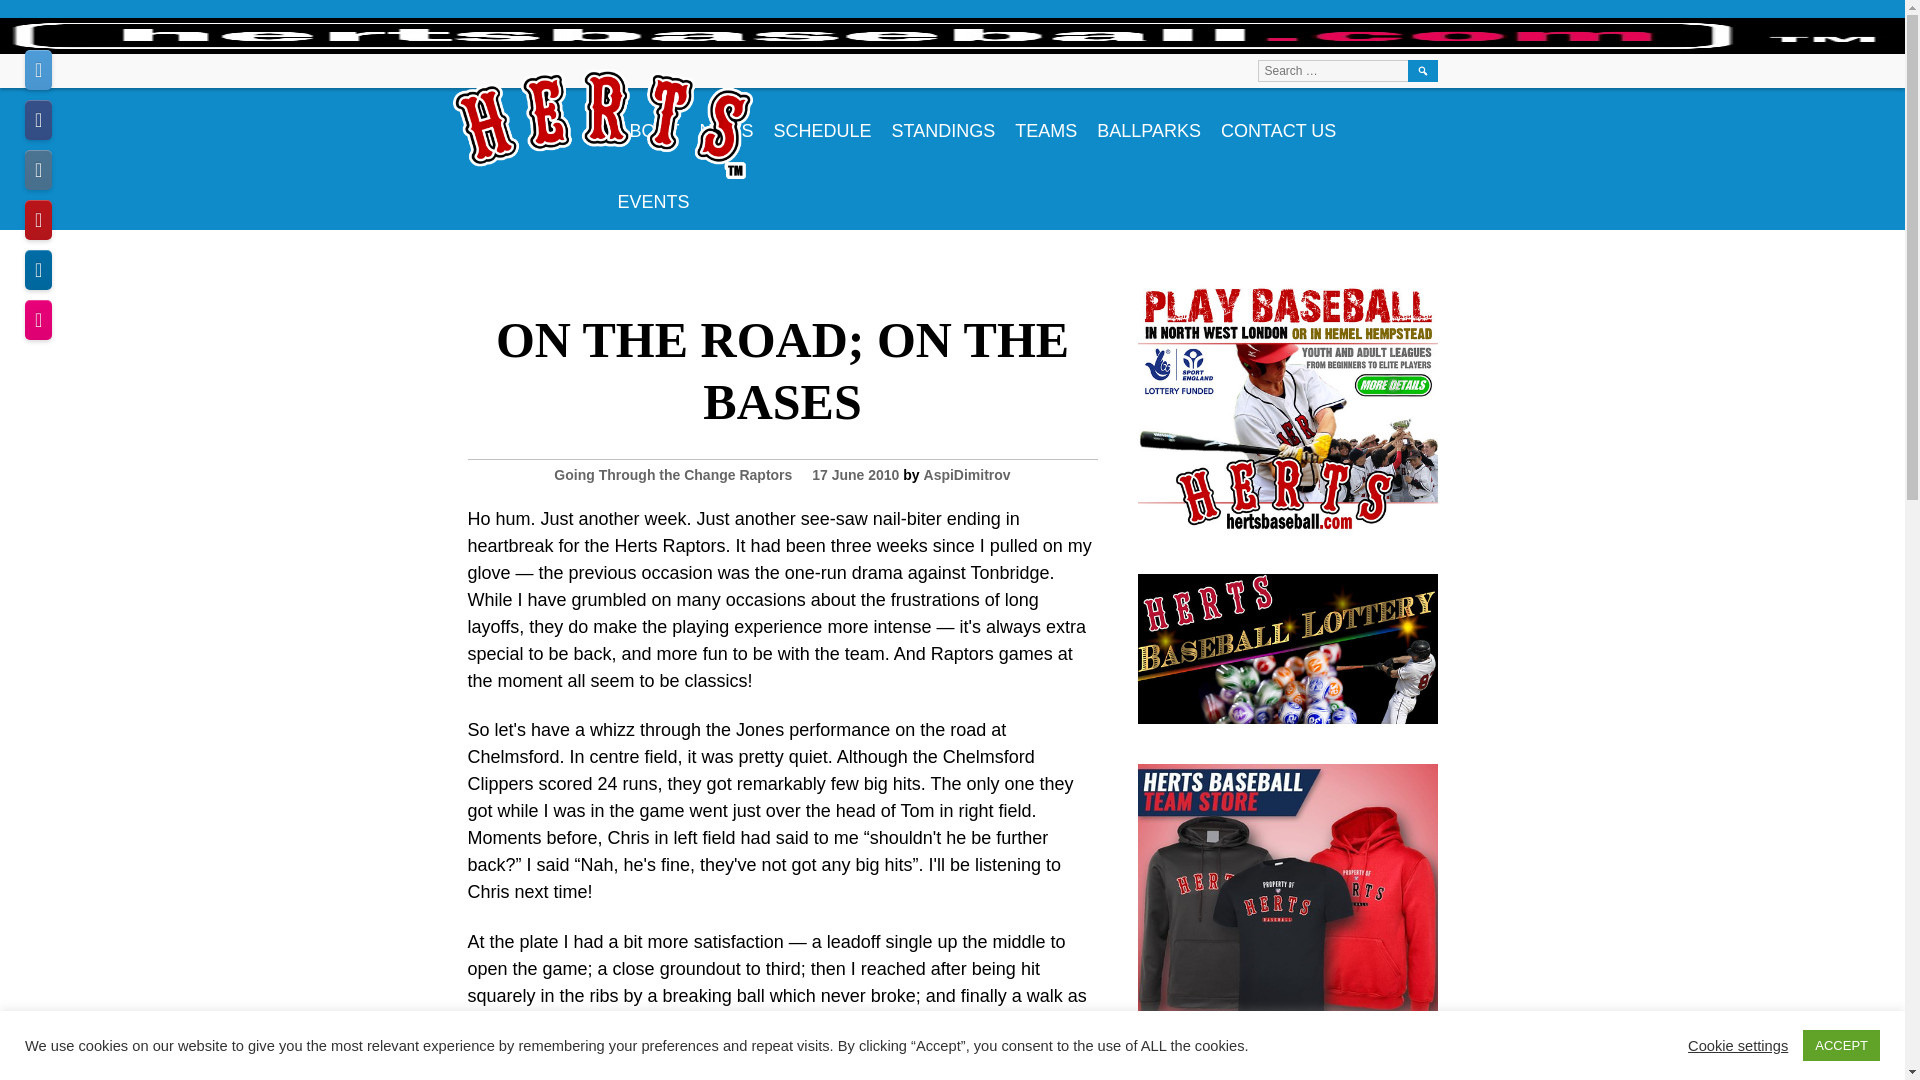 Image resolution: width=1920 pixels, height=1080 pixels. I want to click on Search, so click(1422, 71).